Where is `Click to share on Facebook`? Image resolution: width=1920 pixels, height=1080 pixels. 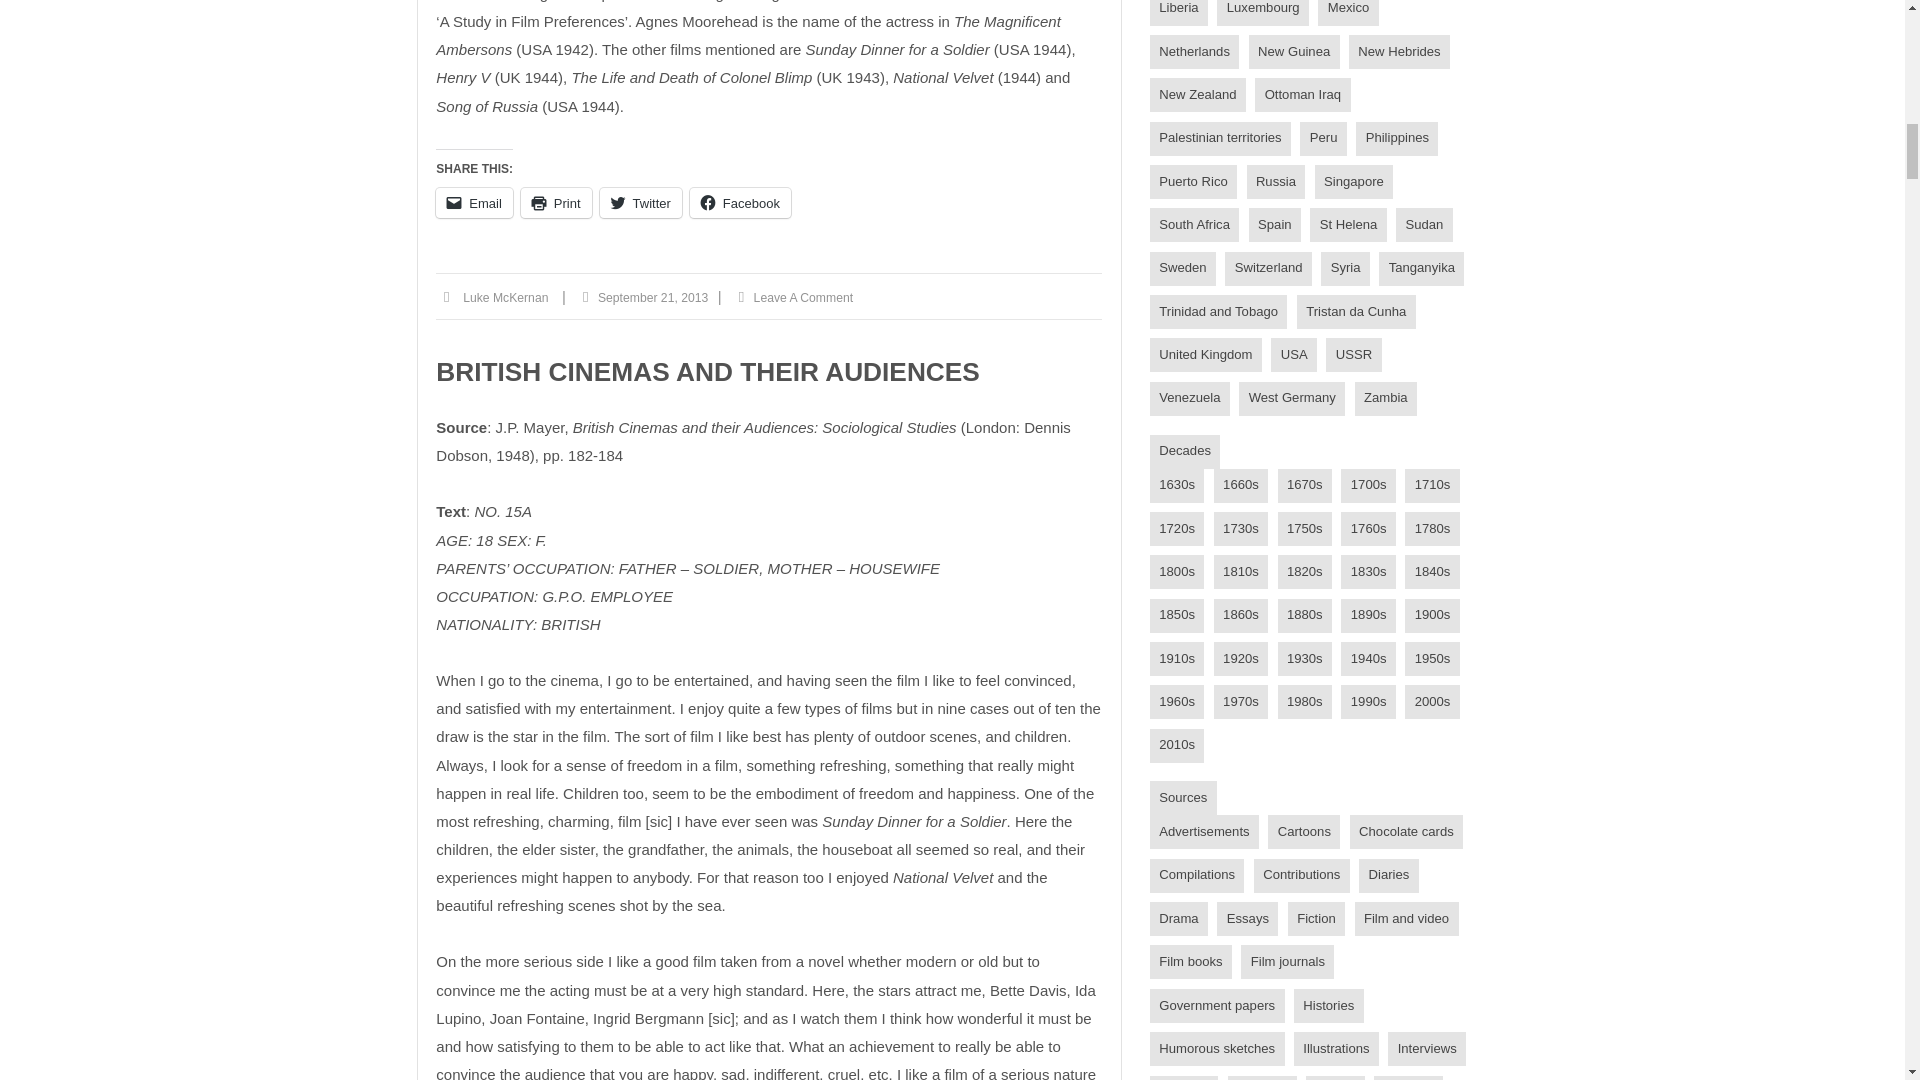
Click to share on Facebook is located at coordinates (740, 202).